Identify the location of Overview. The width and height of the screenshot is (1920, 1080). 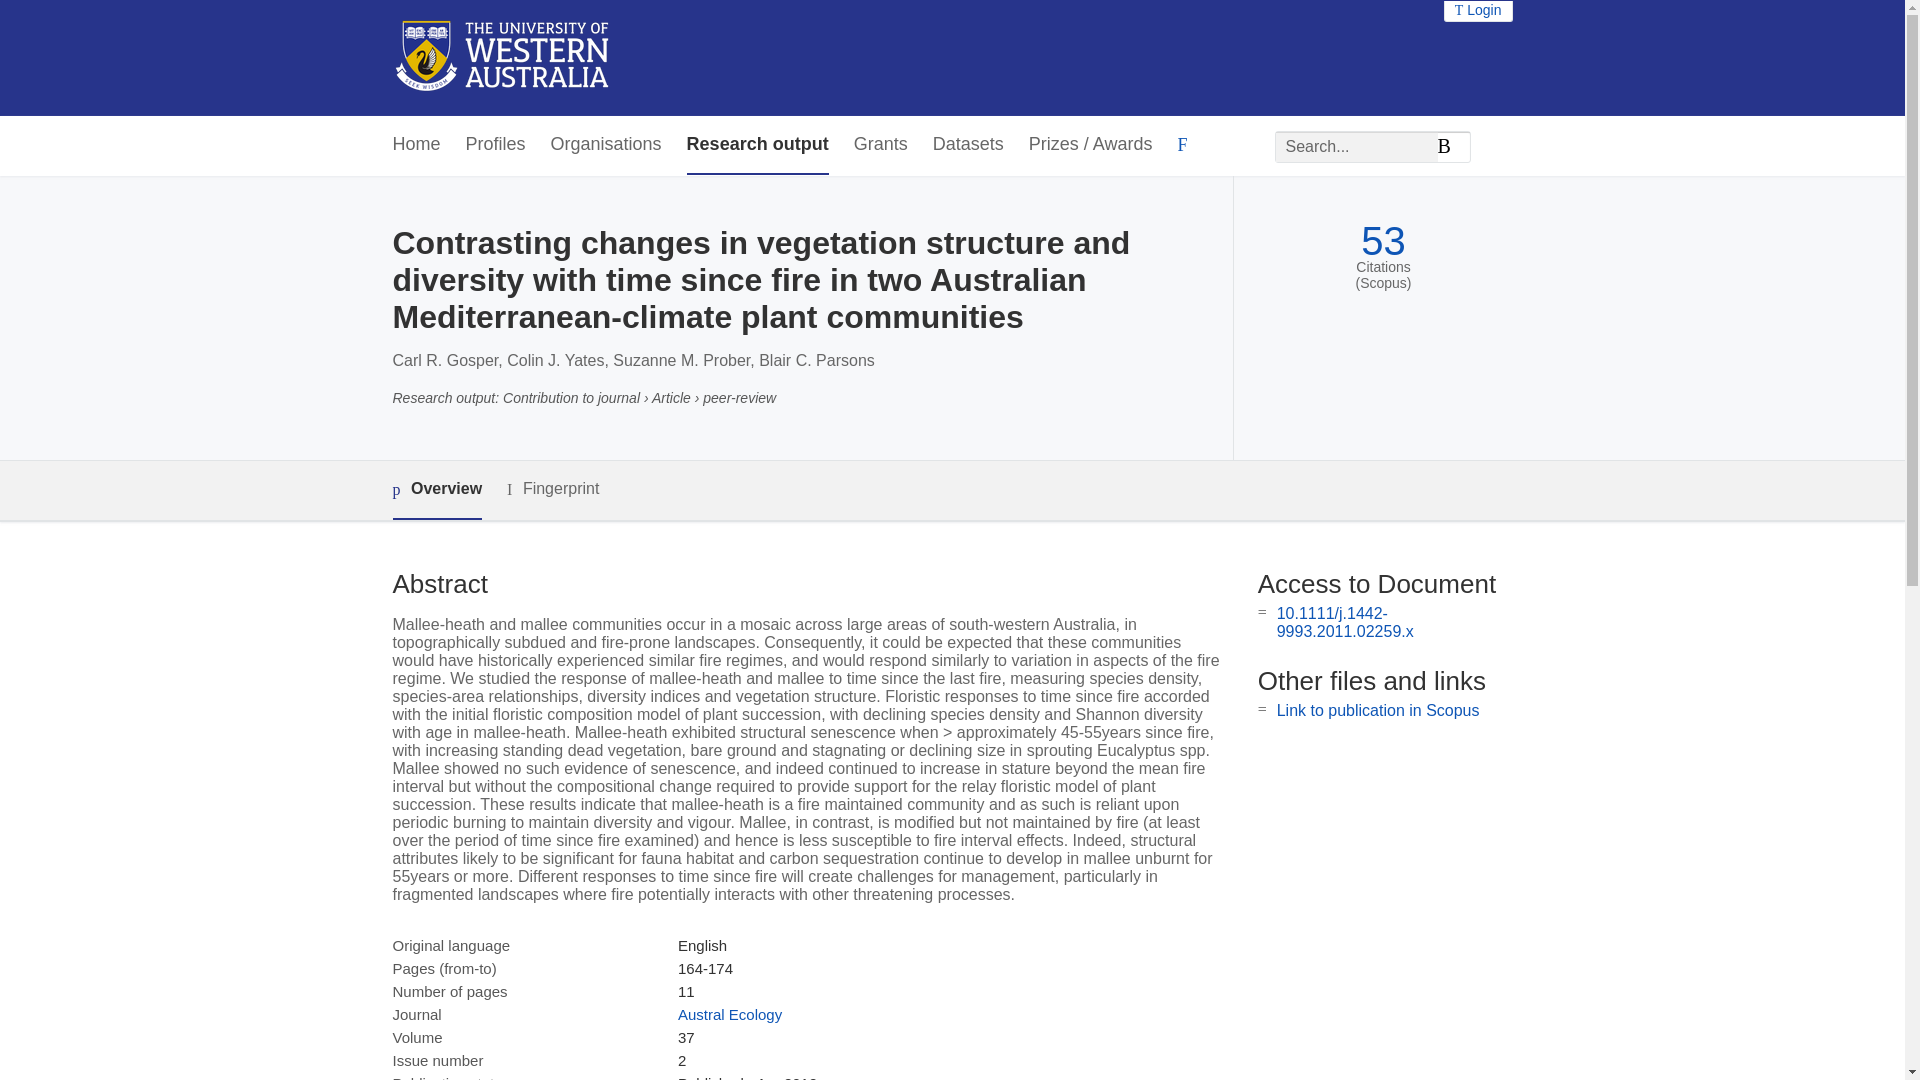
(436, 490).